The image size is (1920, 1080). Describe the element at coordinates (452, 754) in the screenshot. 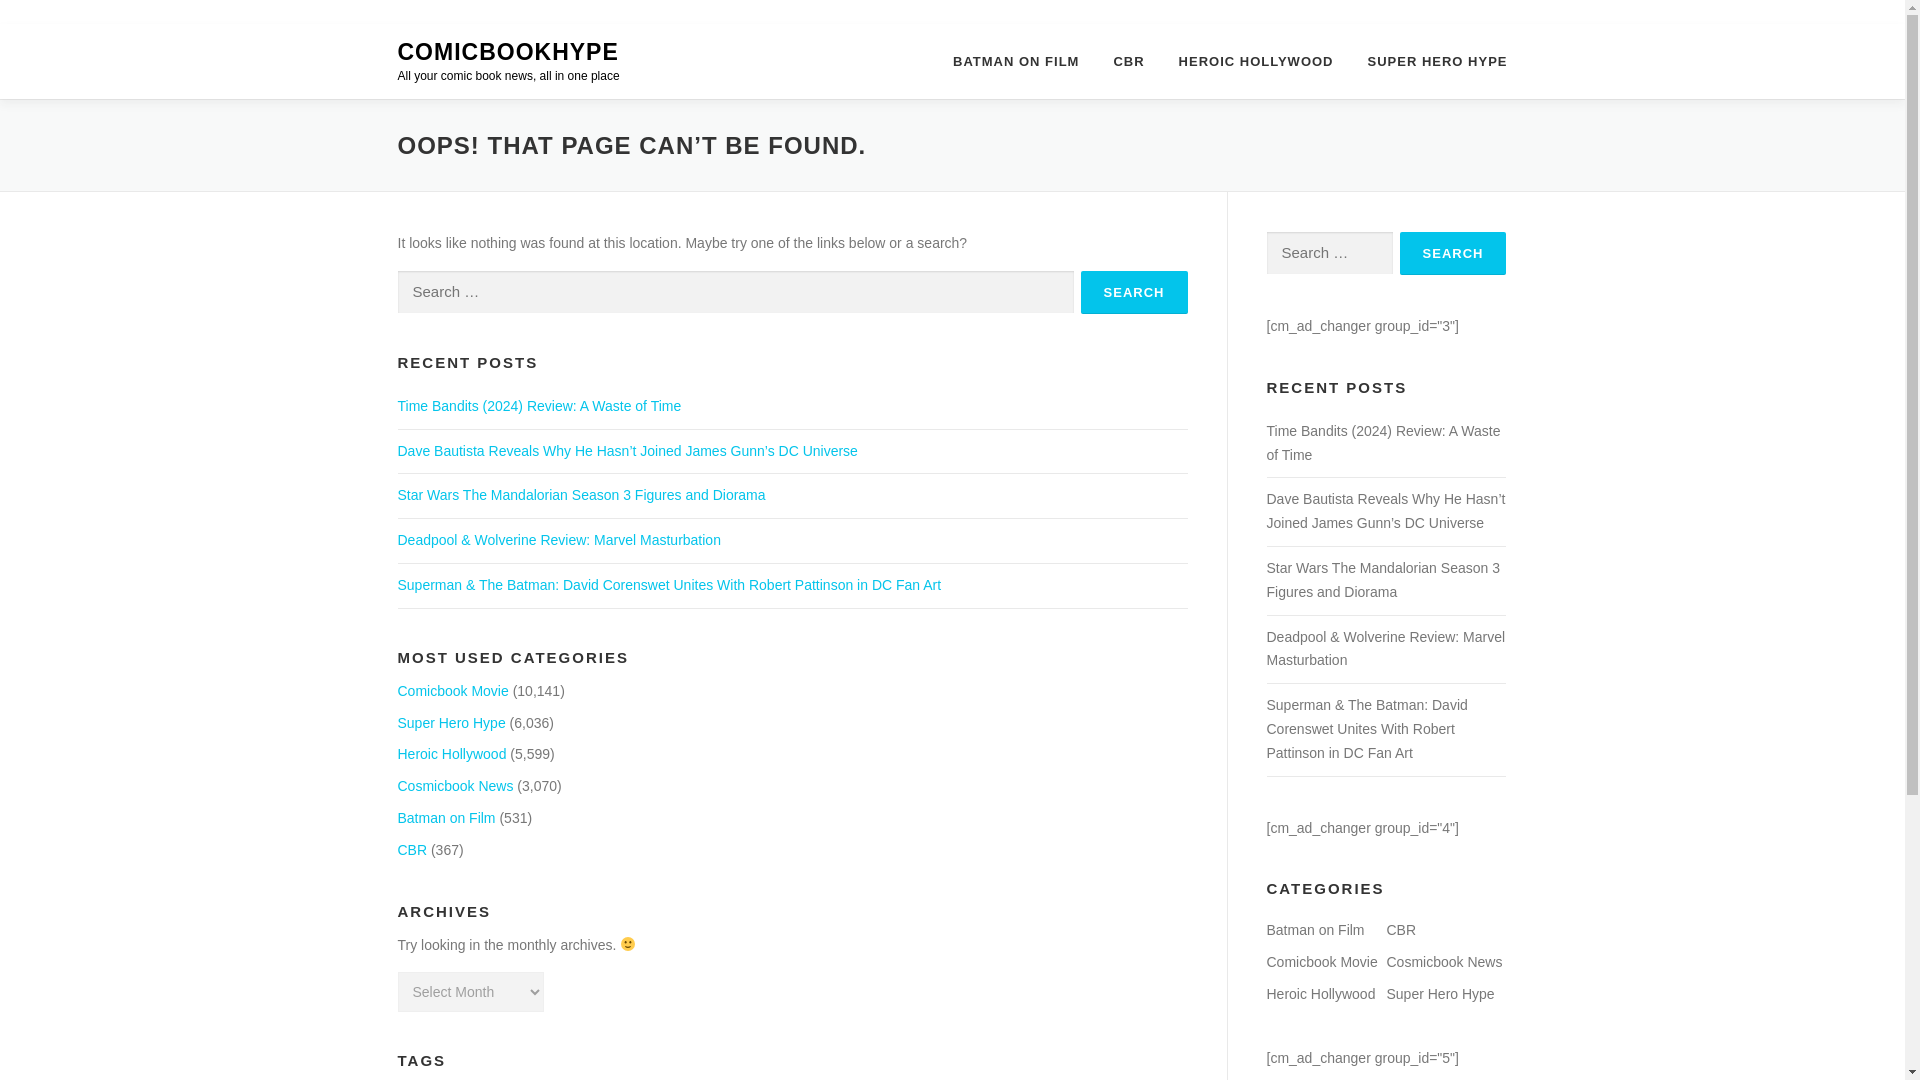

I see `Heroic Hollywood` at that location.